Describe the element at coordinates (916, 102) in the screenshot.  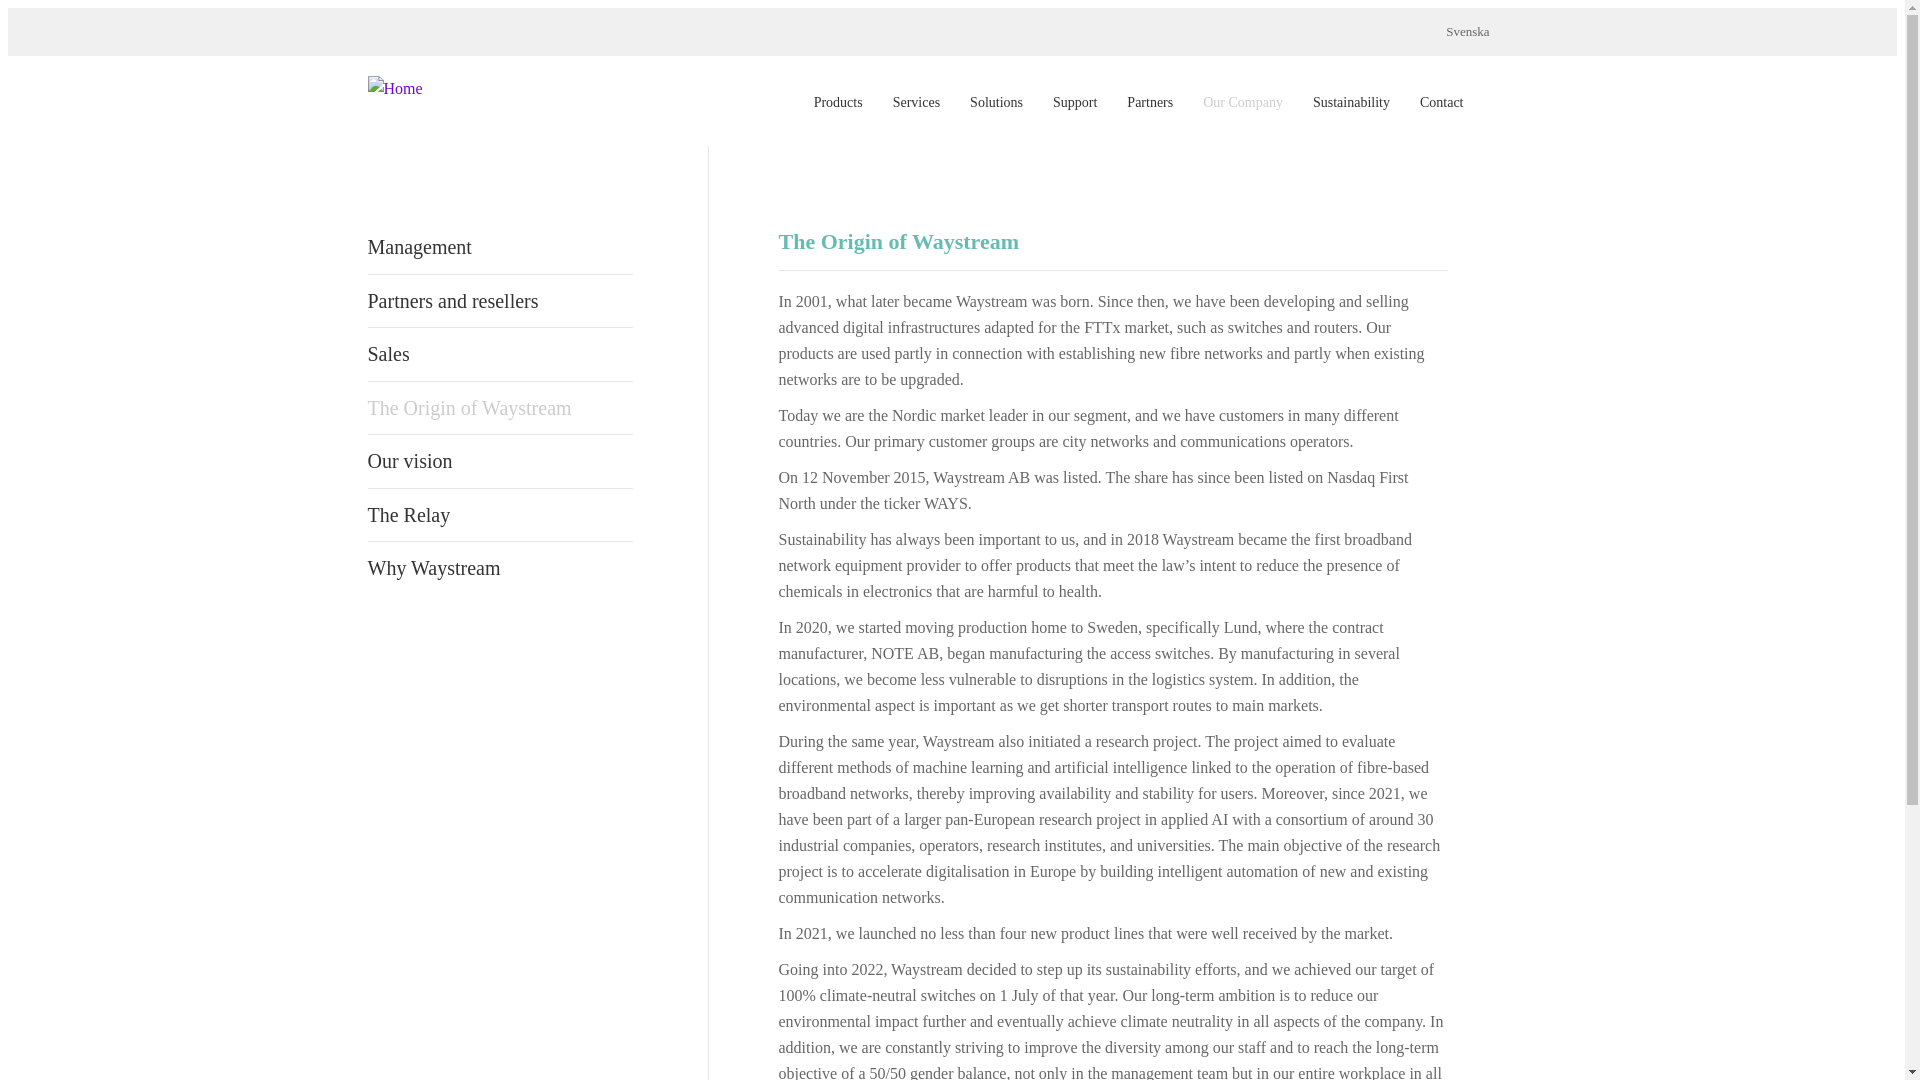
I see `Services` at that location.